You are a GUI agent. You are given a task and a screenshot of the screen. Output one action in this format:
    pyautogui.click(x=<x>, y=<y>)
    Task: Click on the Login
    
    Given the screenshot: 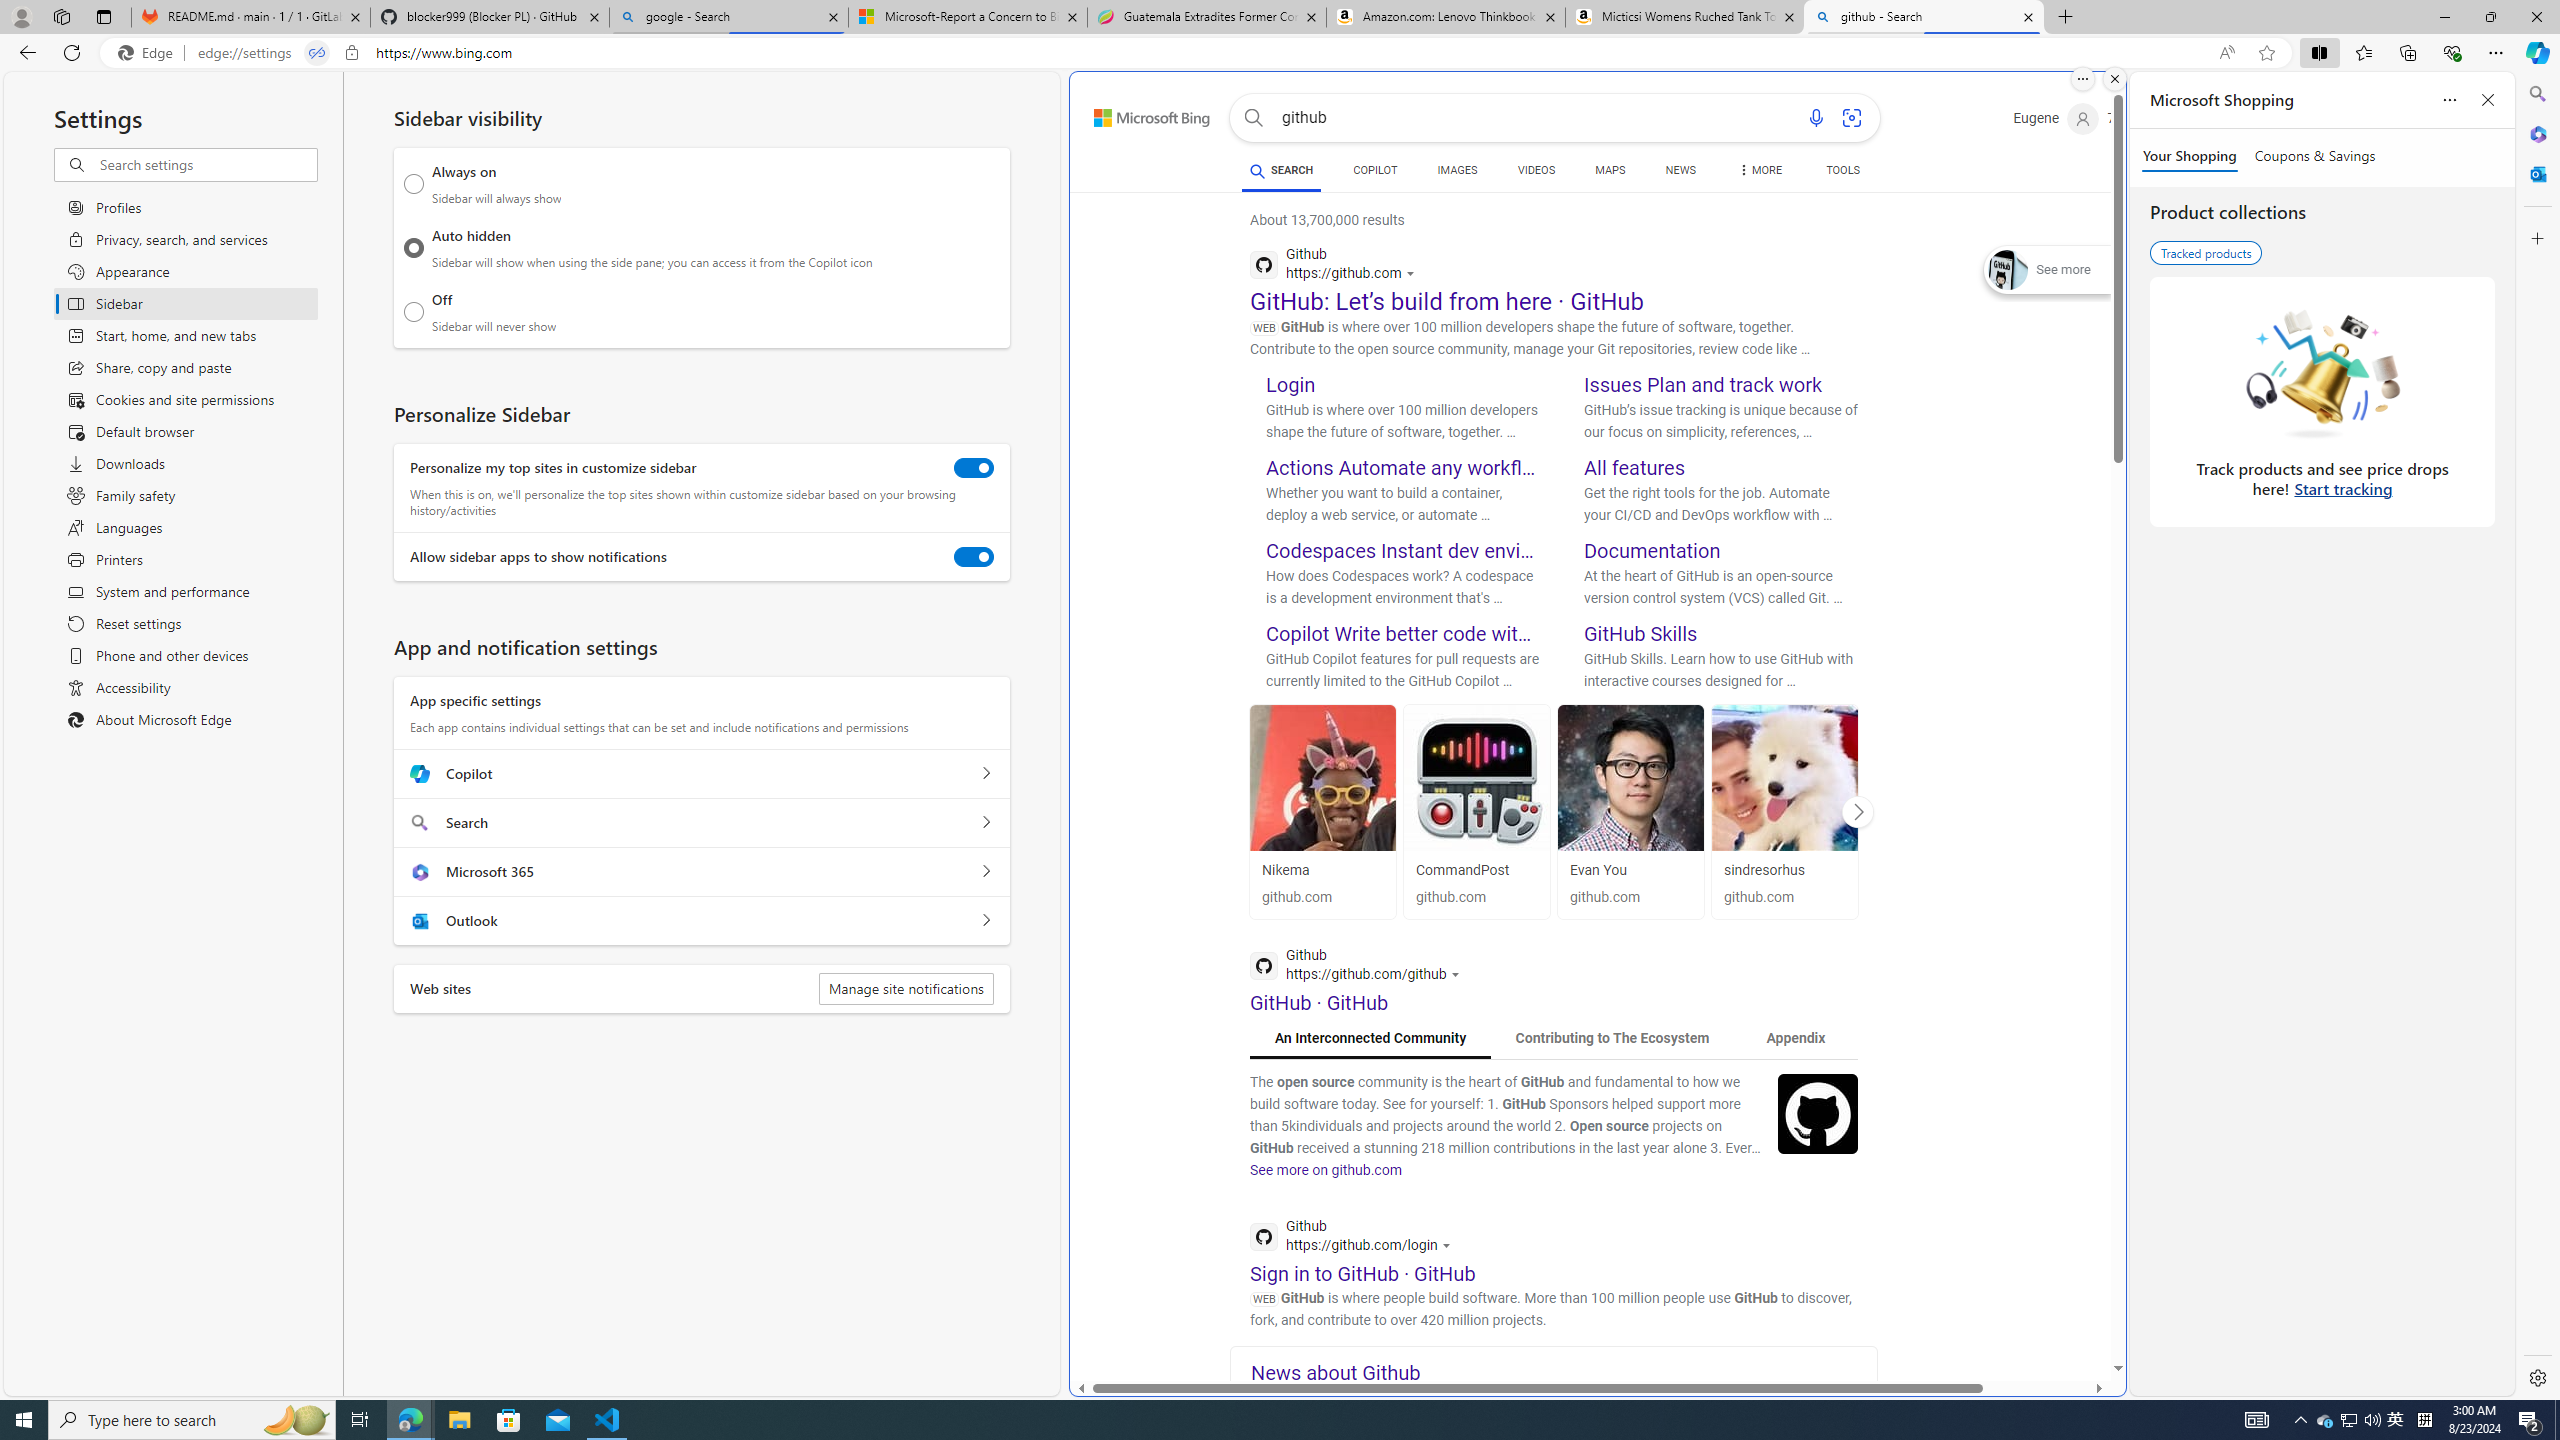 What is the action you would take?
    pyautogui.click(x=1291, y=384)
    